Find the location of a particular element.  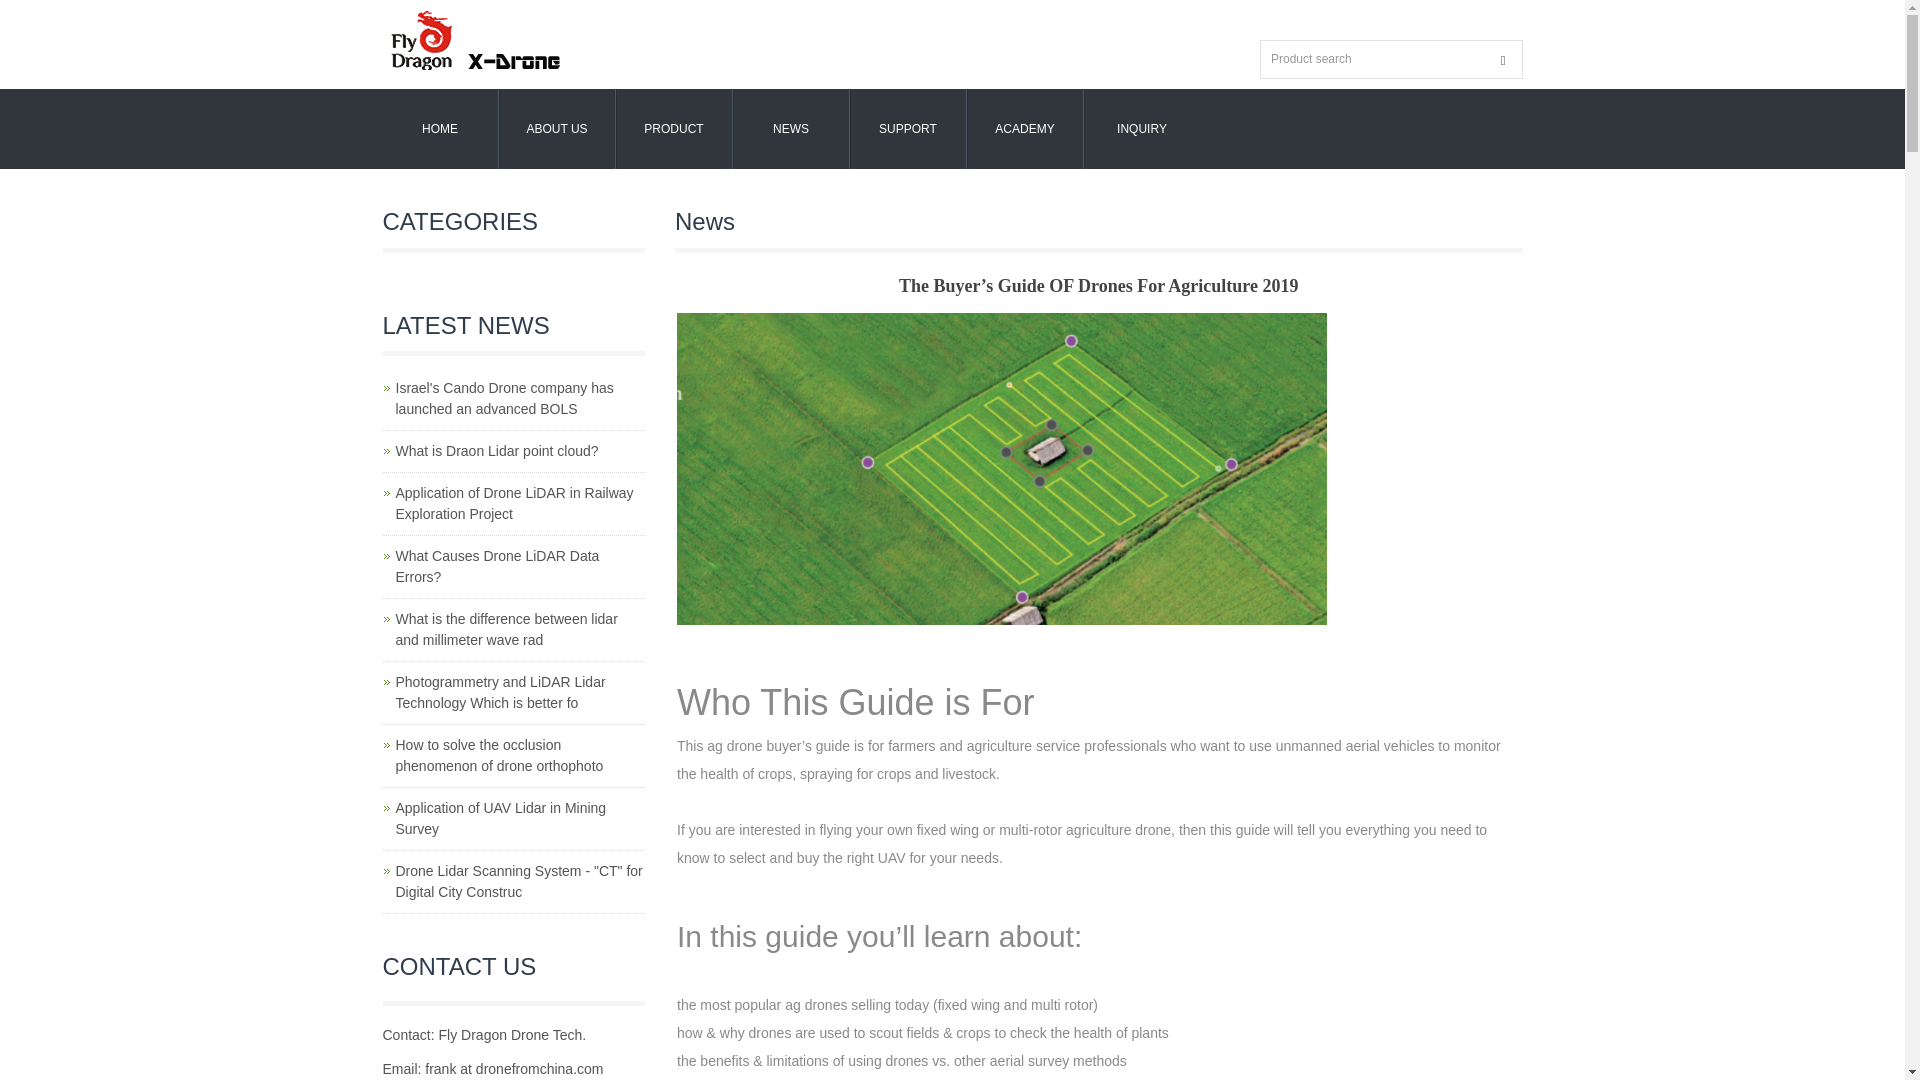

NEWS is located at coordinates (790, 128).